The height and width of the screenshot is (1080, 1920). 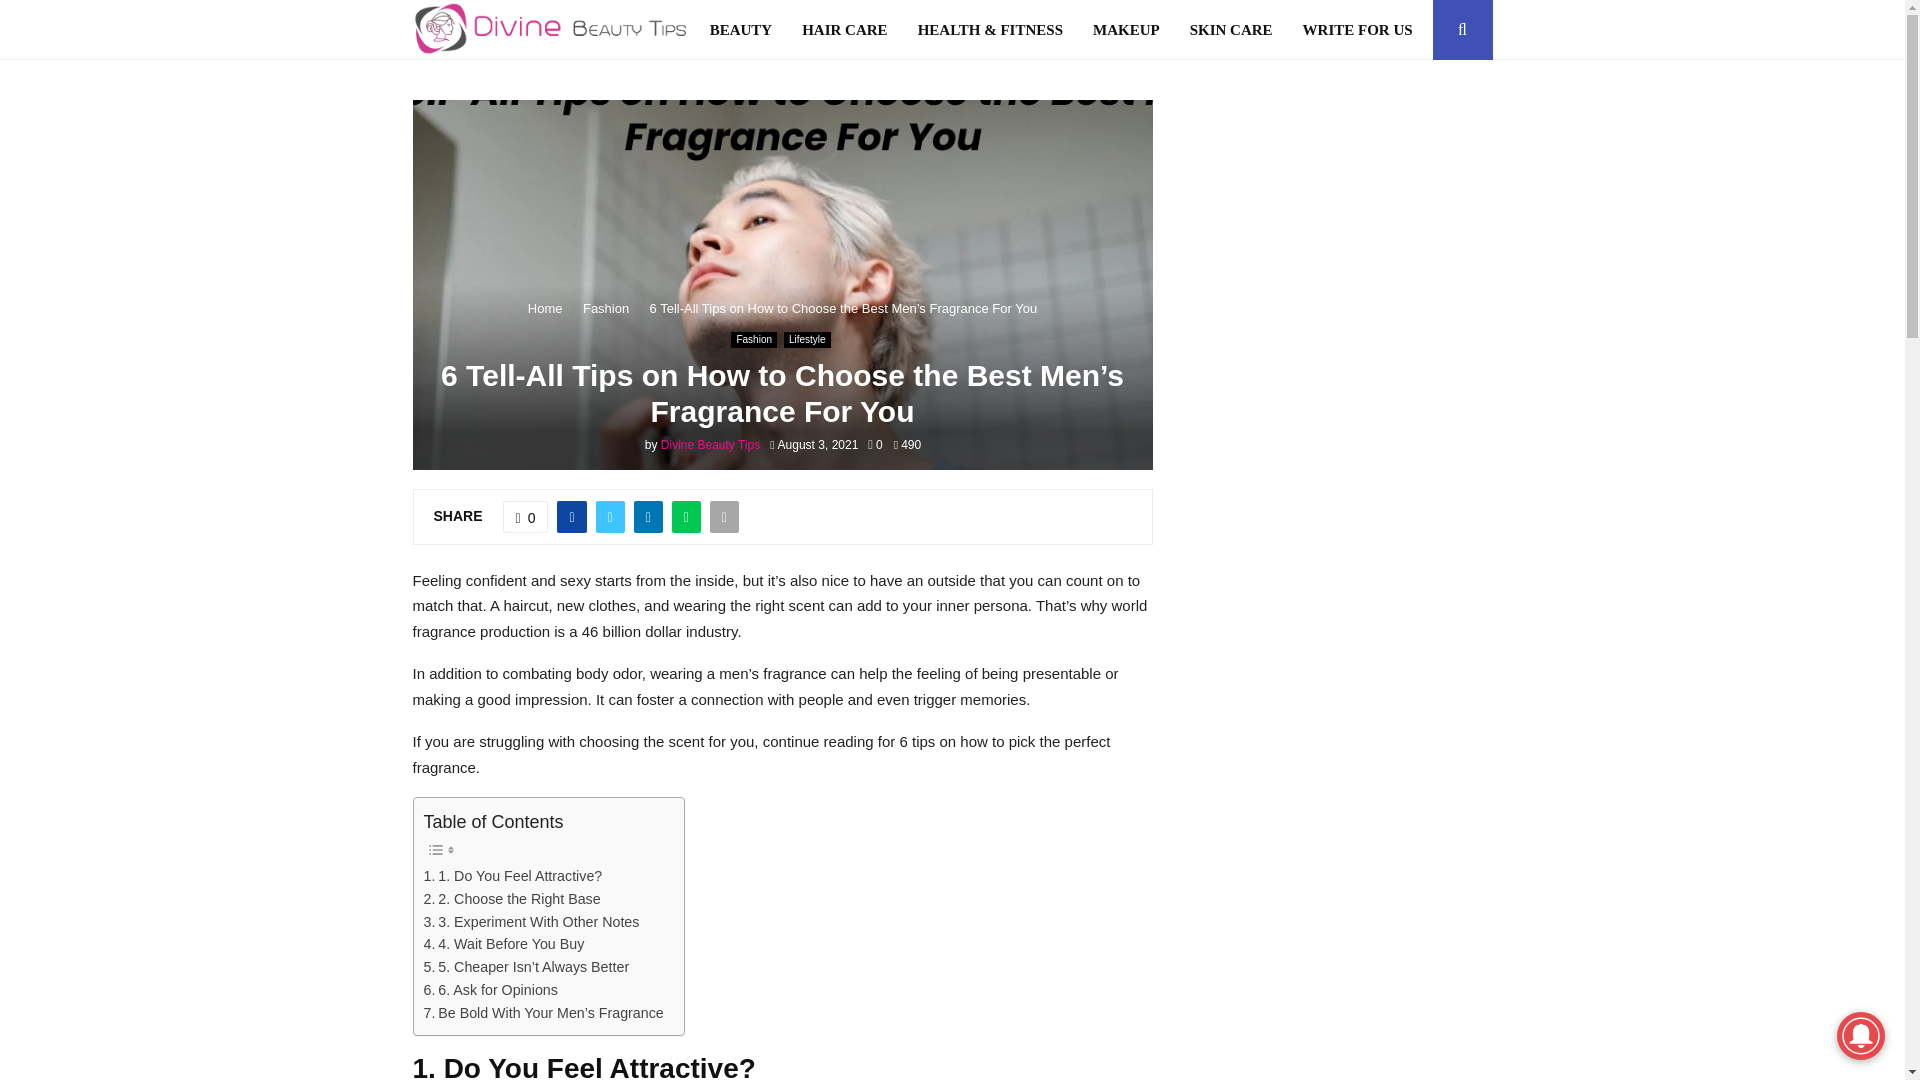 I want to click on Fashion, so click(x=754, y=339).